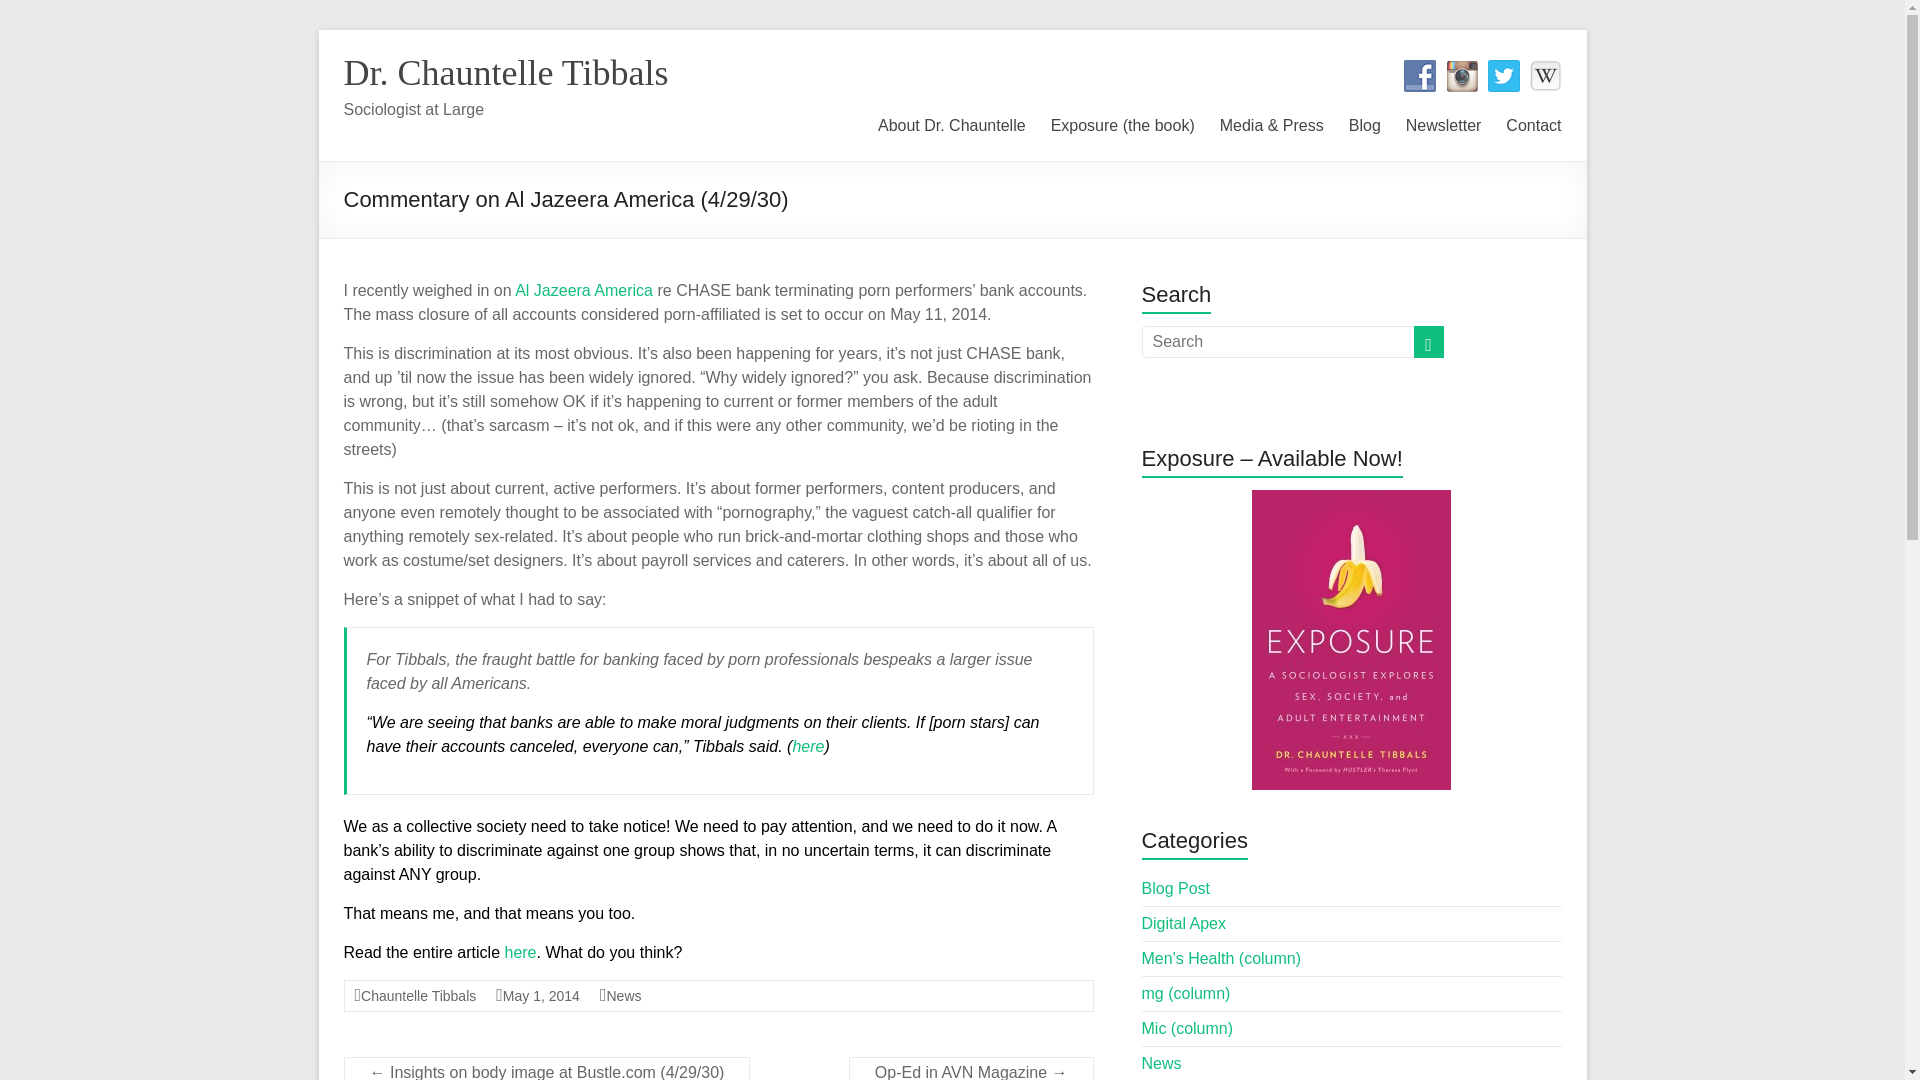  I want to click on Visit me on Instagram, so click(1462, 76).